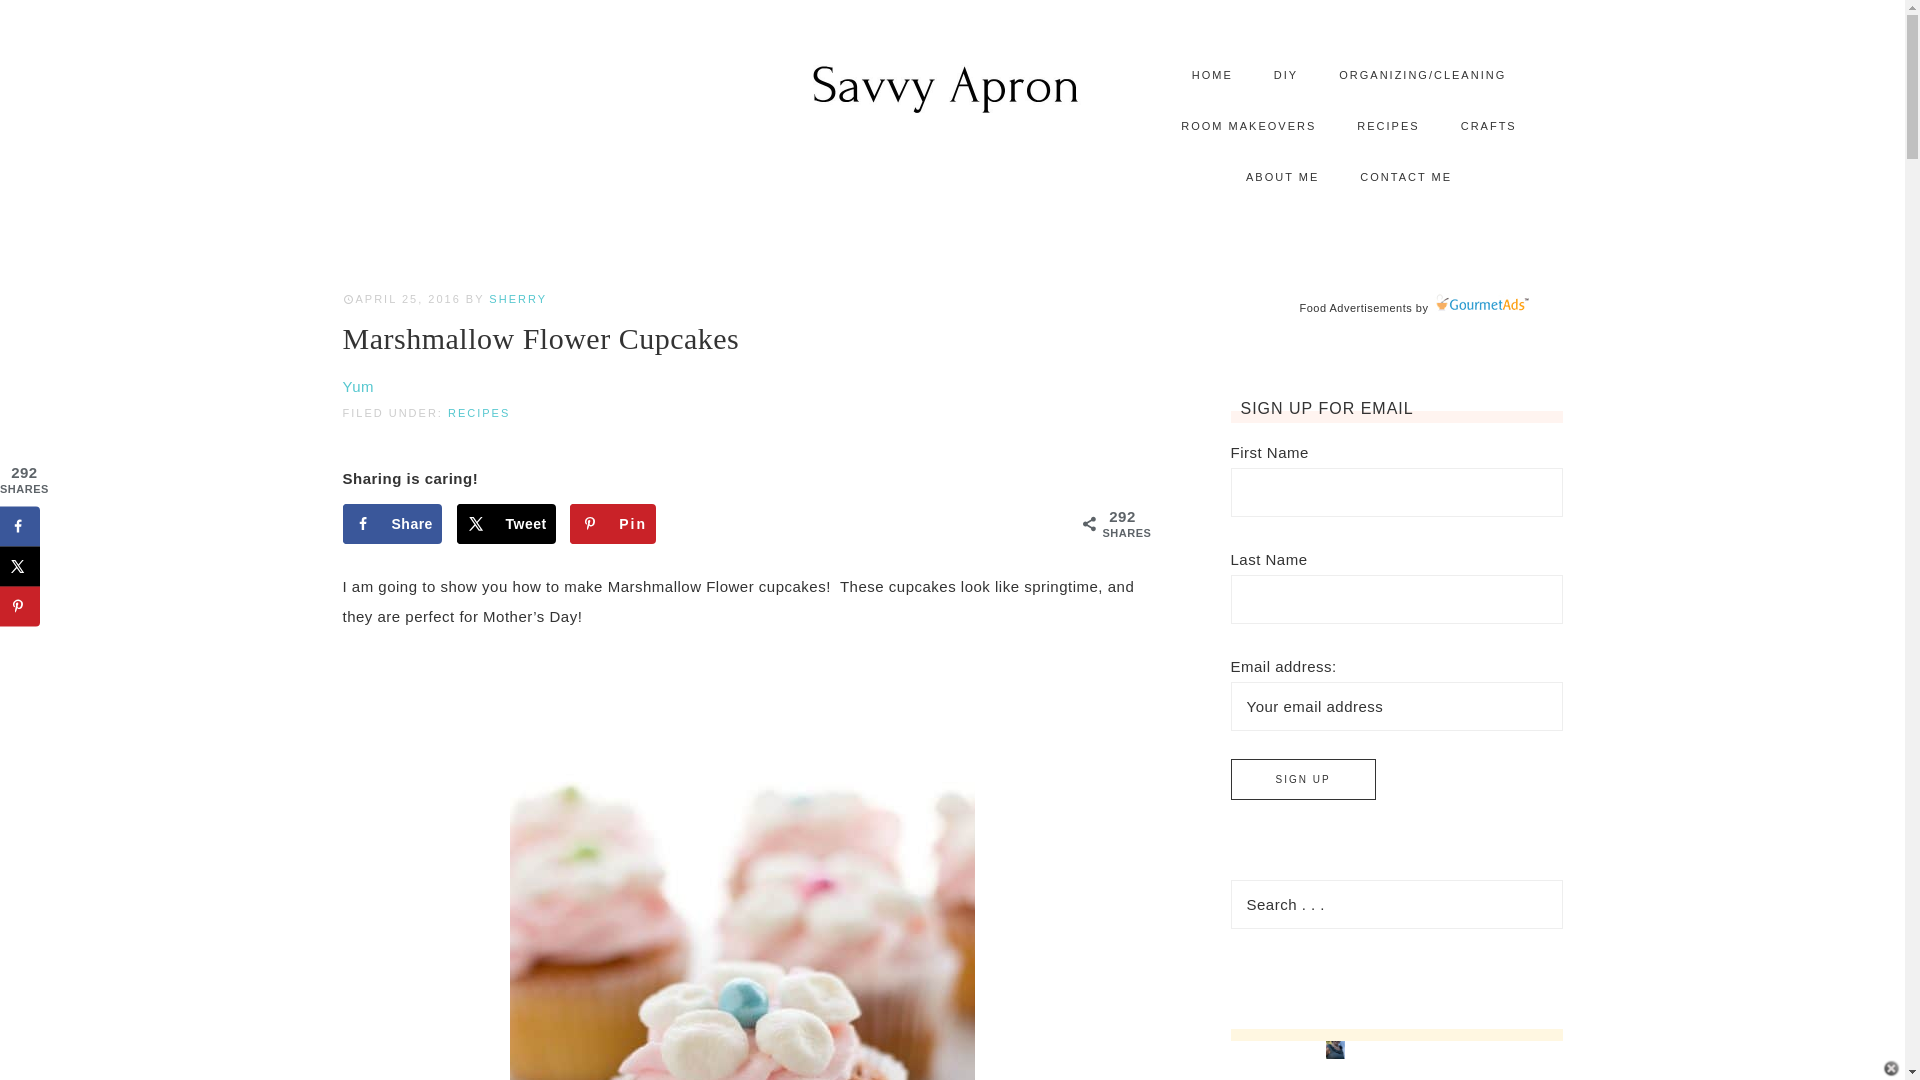 This screenshot has height=1080, width=1920. What do you see at coordinates (1488, 126) in the screenshot?
I see `CRAFTS` at bounding box center [1488, 126].